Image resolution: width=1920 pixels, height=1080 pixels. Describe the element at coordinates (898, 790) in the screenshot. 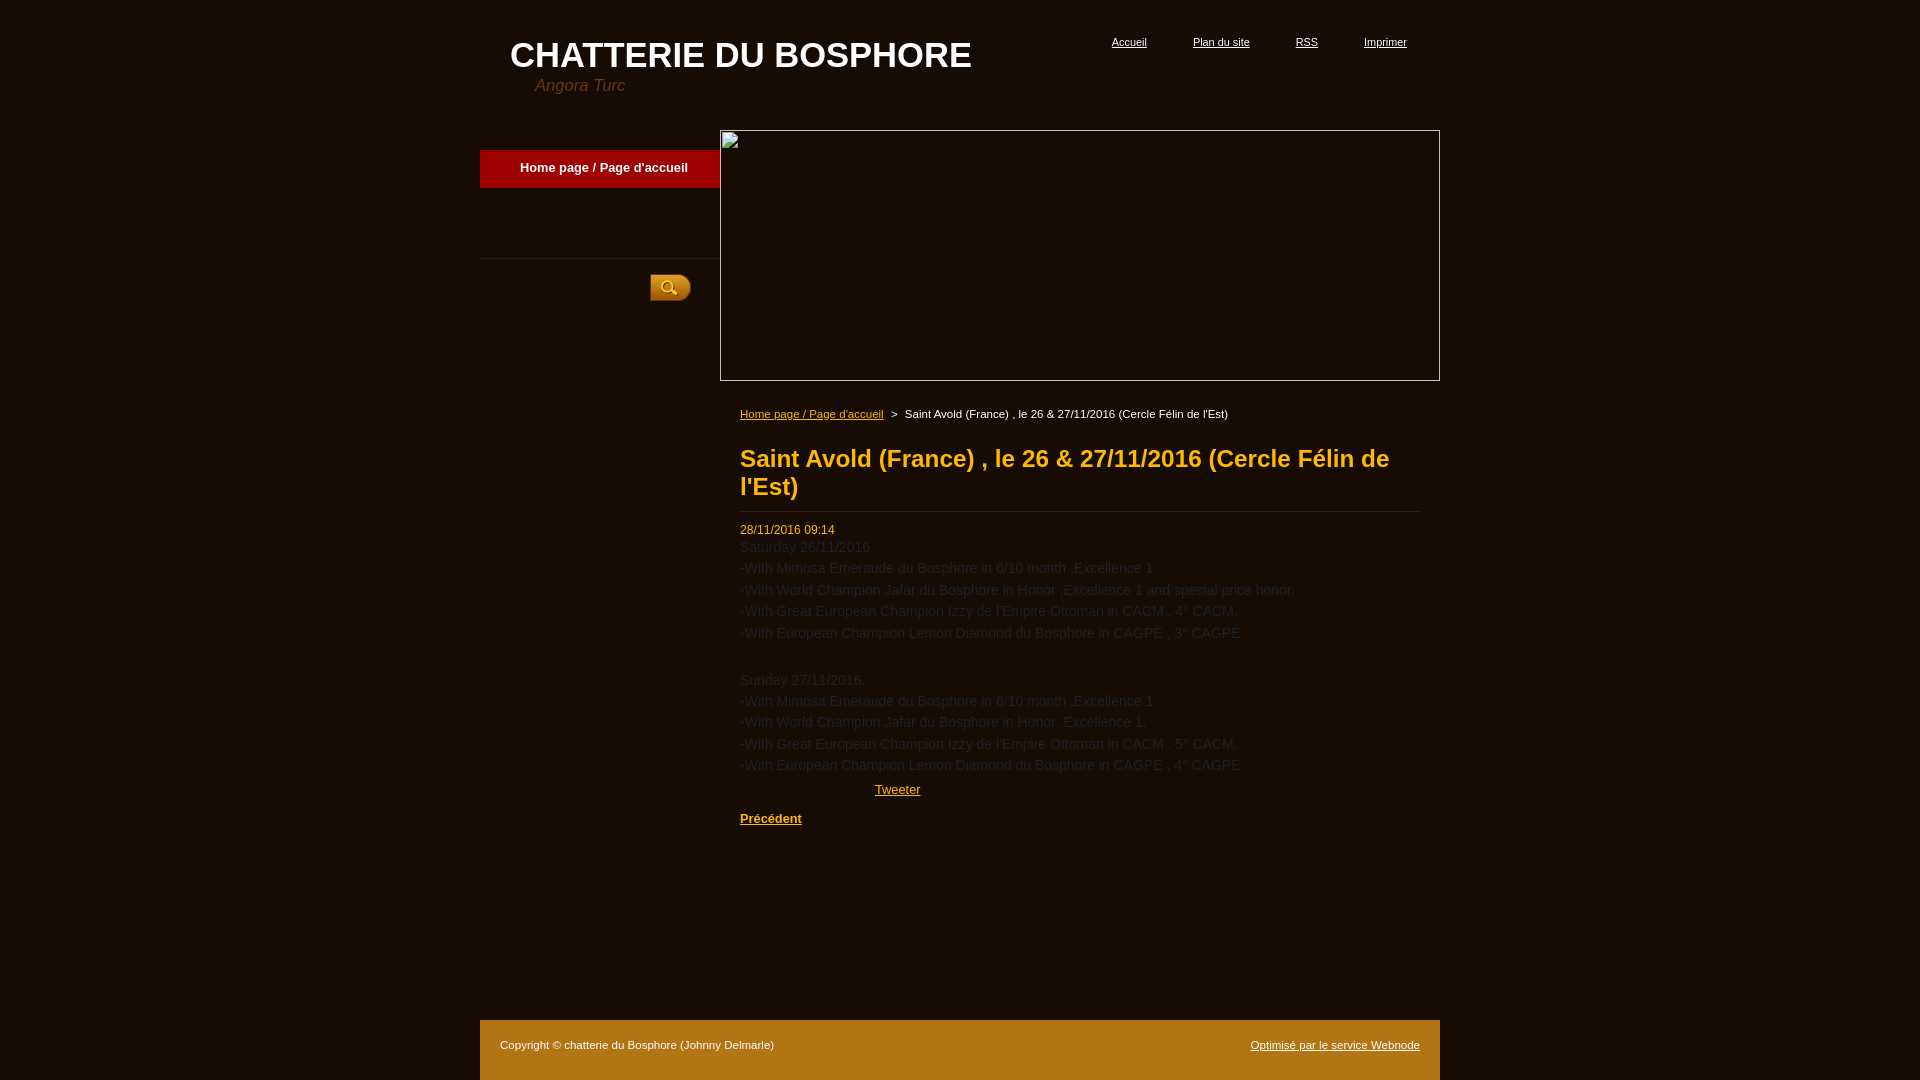

I see `Tweeter` at that location.